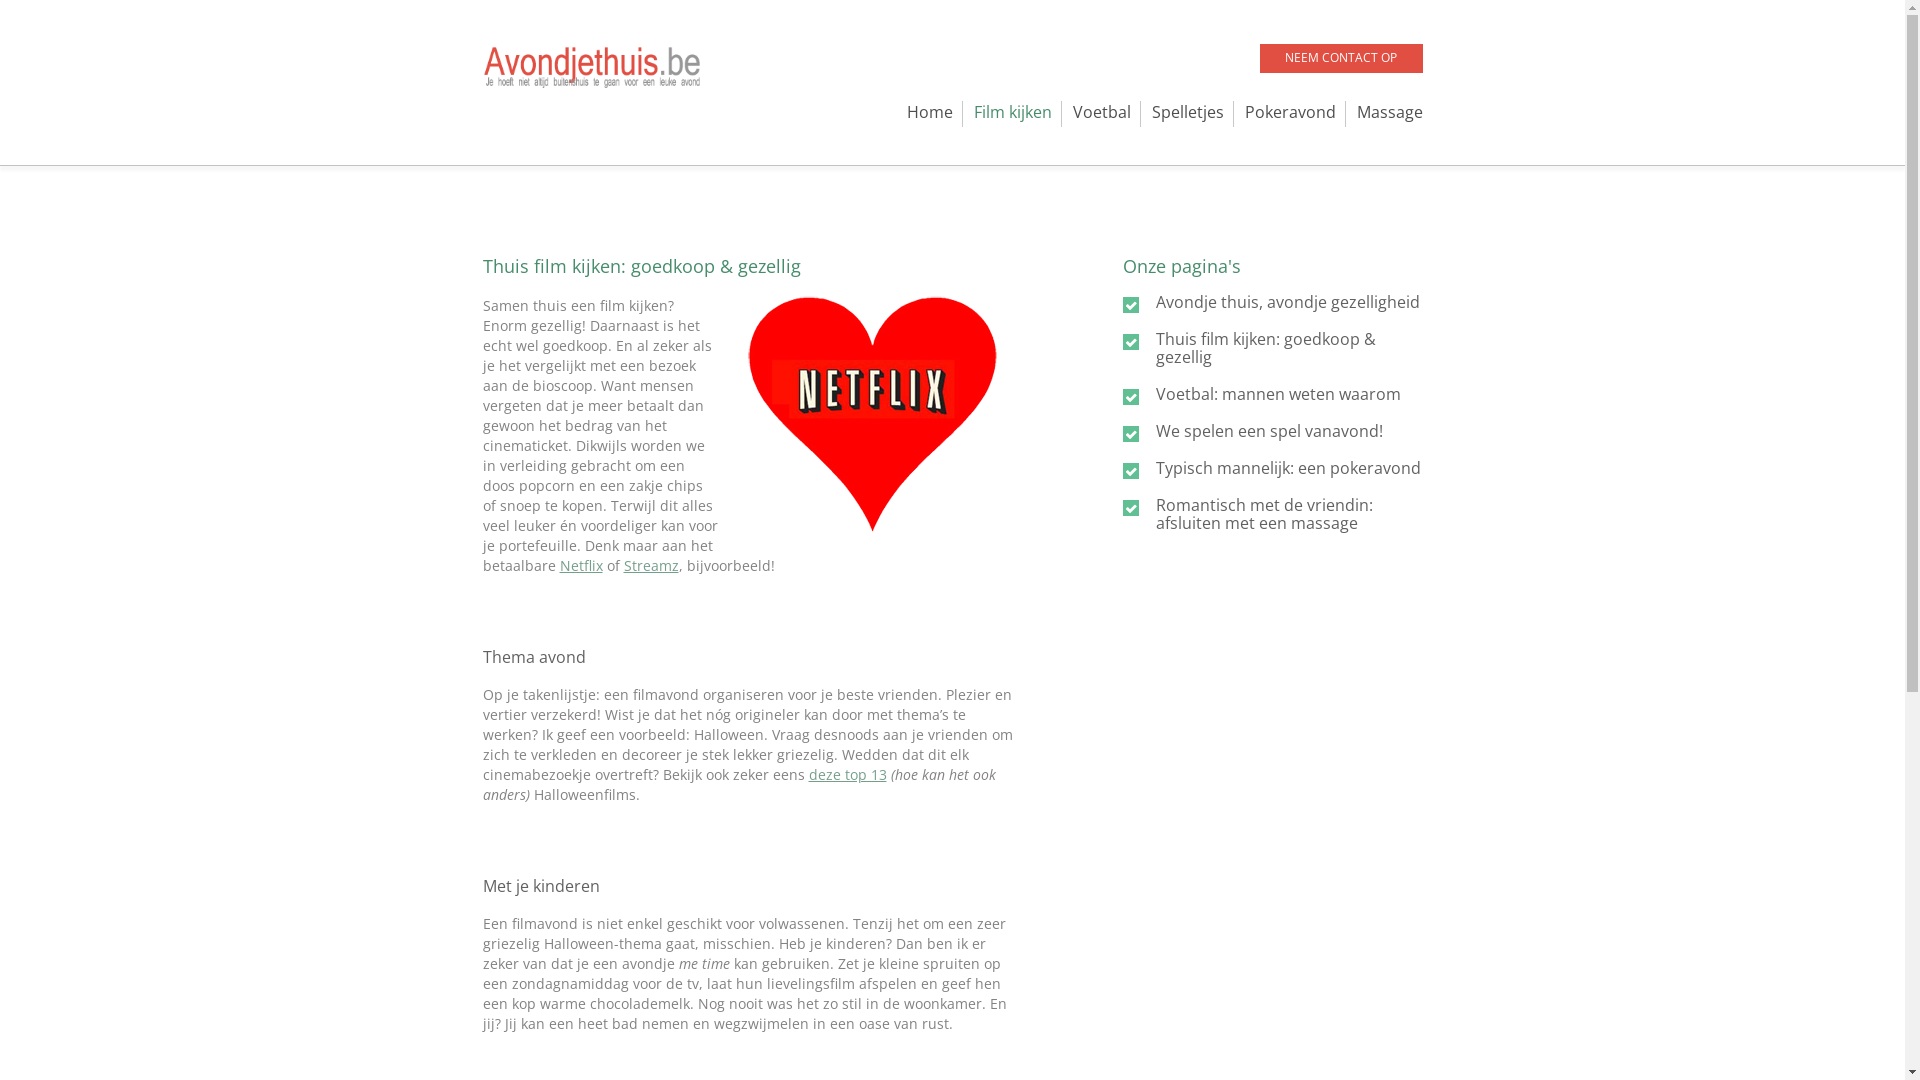 The image size is (1920, 1080). I want to click on Home, so click(919, 112).